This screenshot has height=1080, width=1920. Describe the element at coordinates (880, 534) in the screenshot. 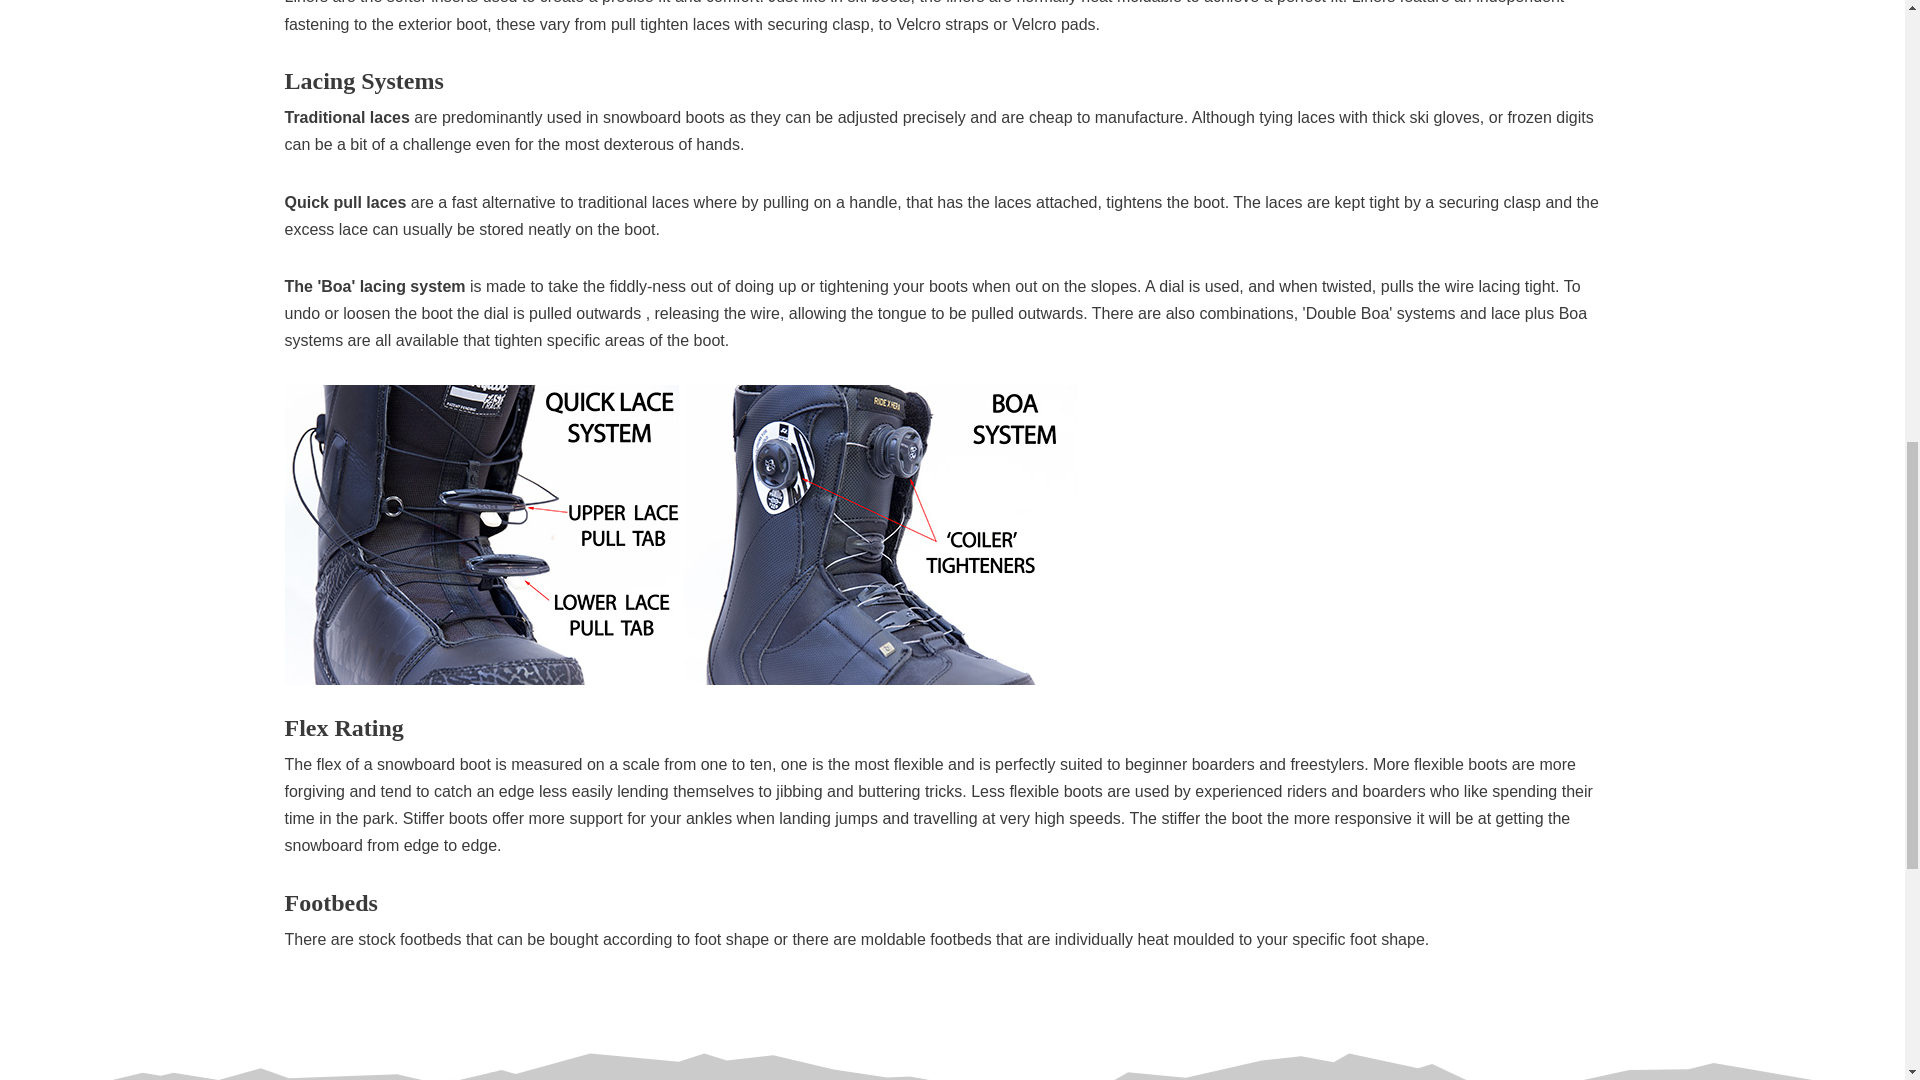

I see `Boa System` at that location.